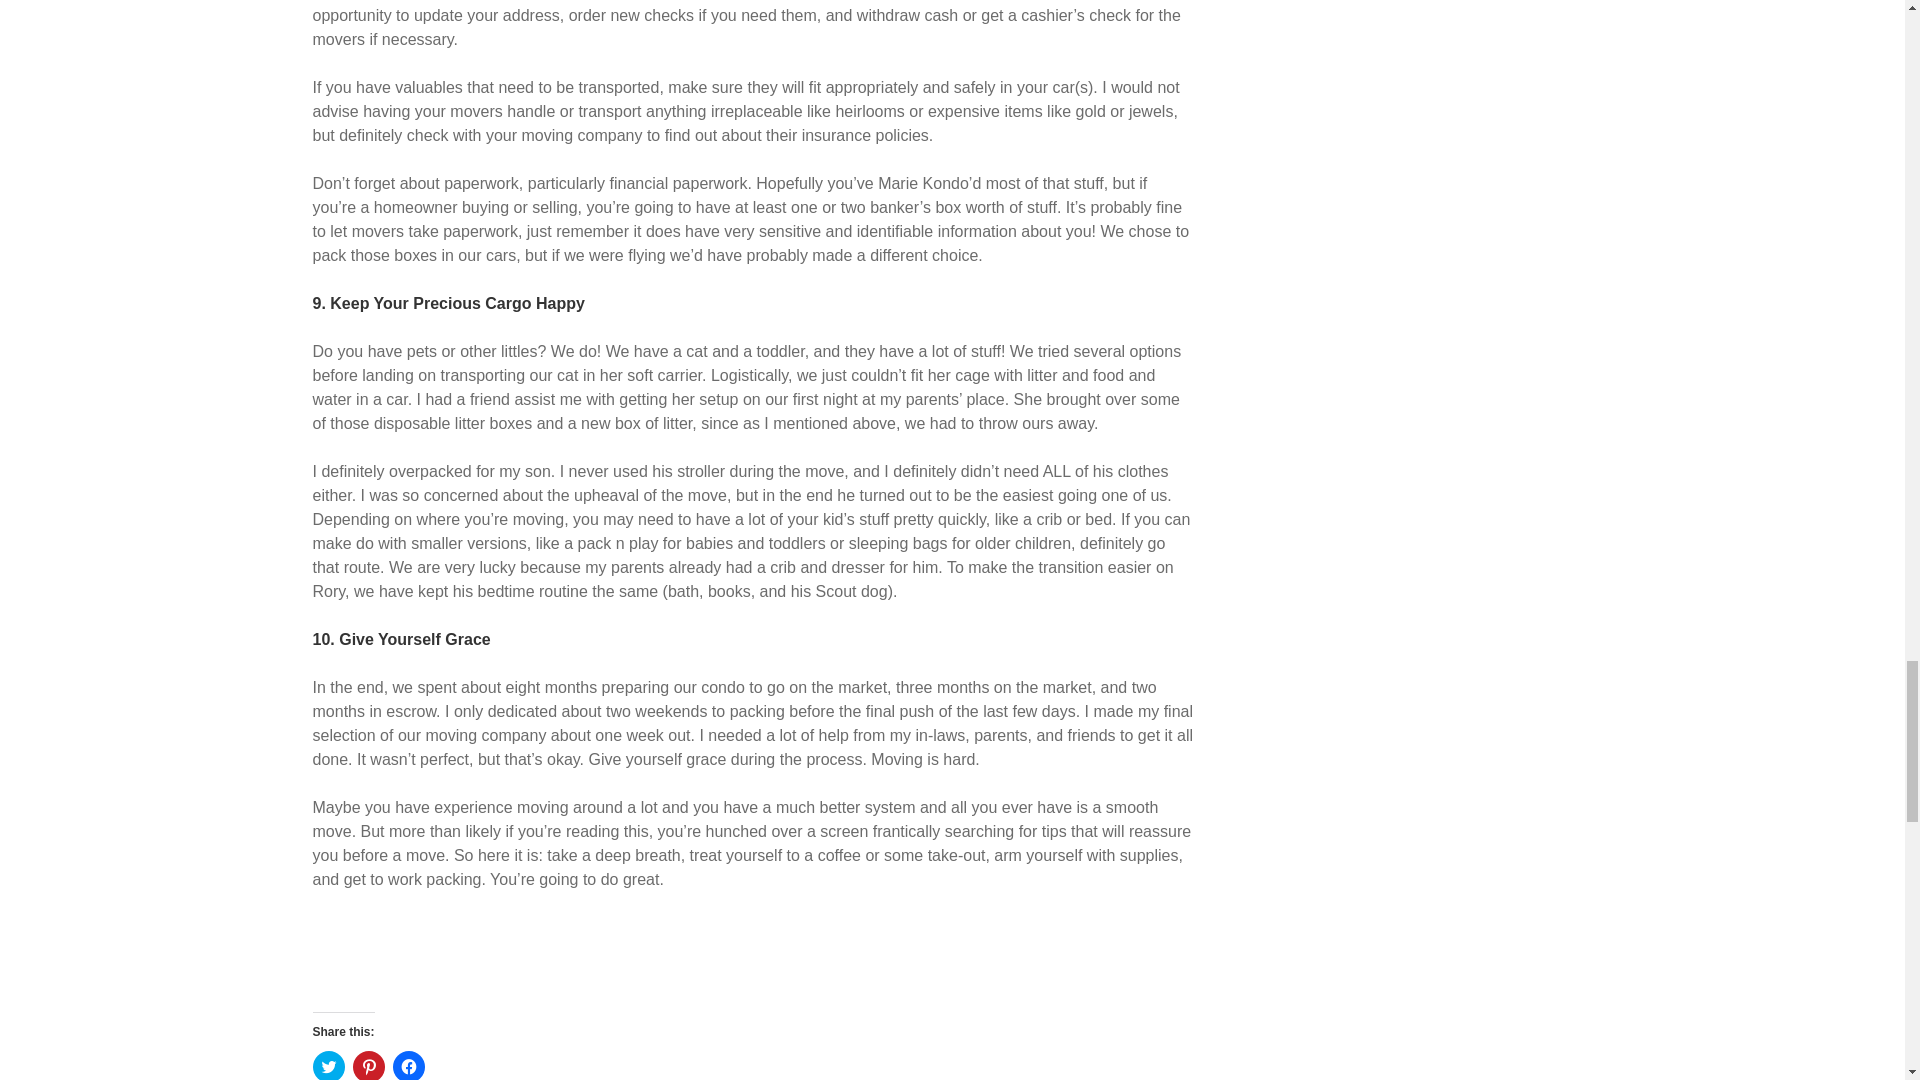  Describe the element at coordinates (327, 1065) in the screenshot. I see `Click to share on Twitter` at that location.